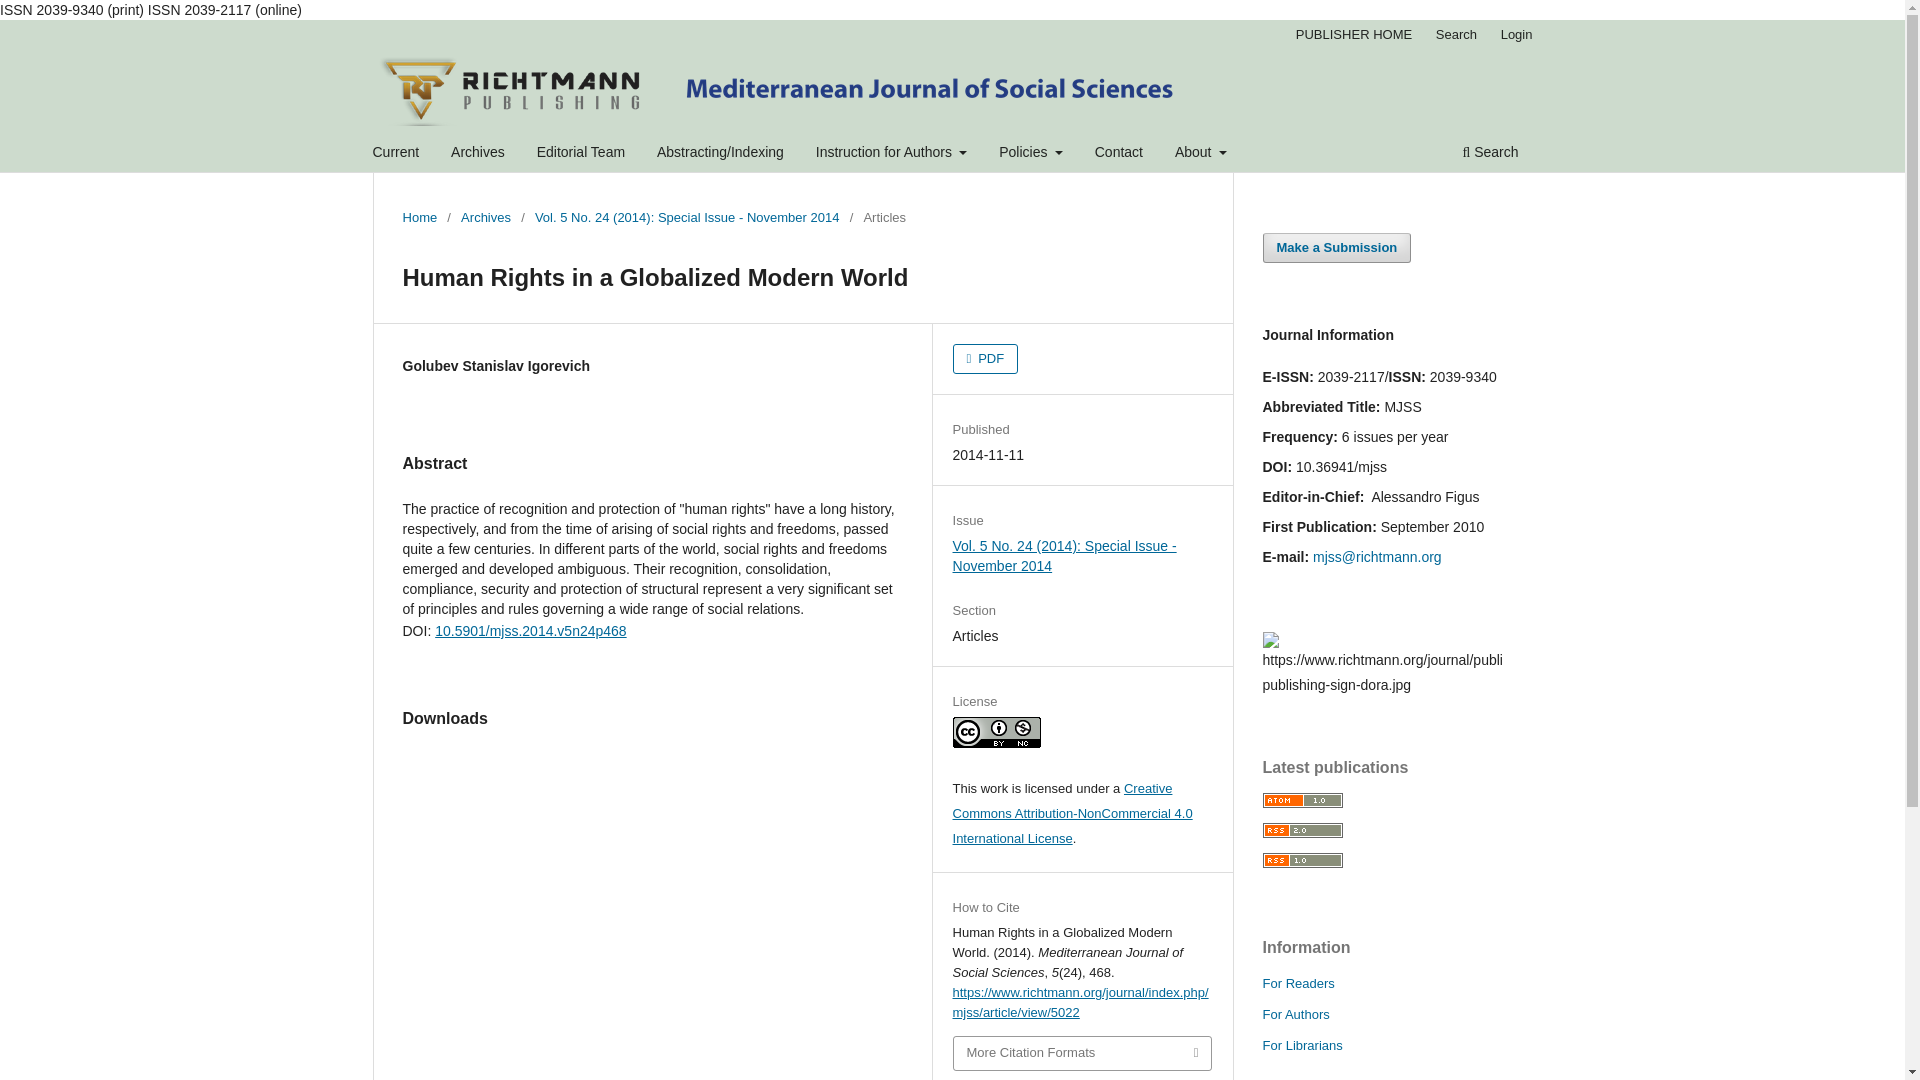 Image resolution: width=1920 pixels, height=1080 pixels. I want to click on Instruction for Authors, so click(892, 154).